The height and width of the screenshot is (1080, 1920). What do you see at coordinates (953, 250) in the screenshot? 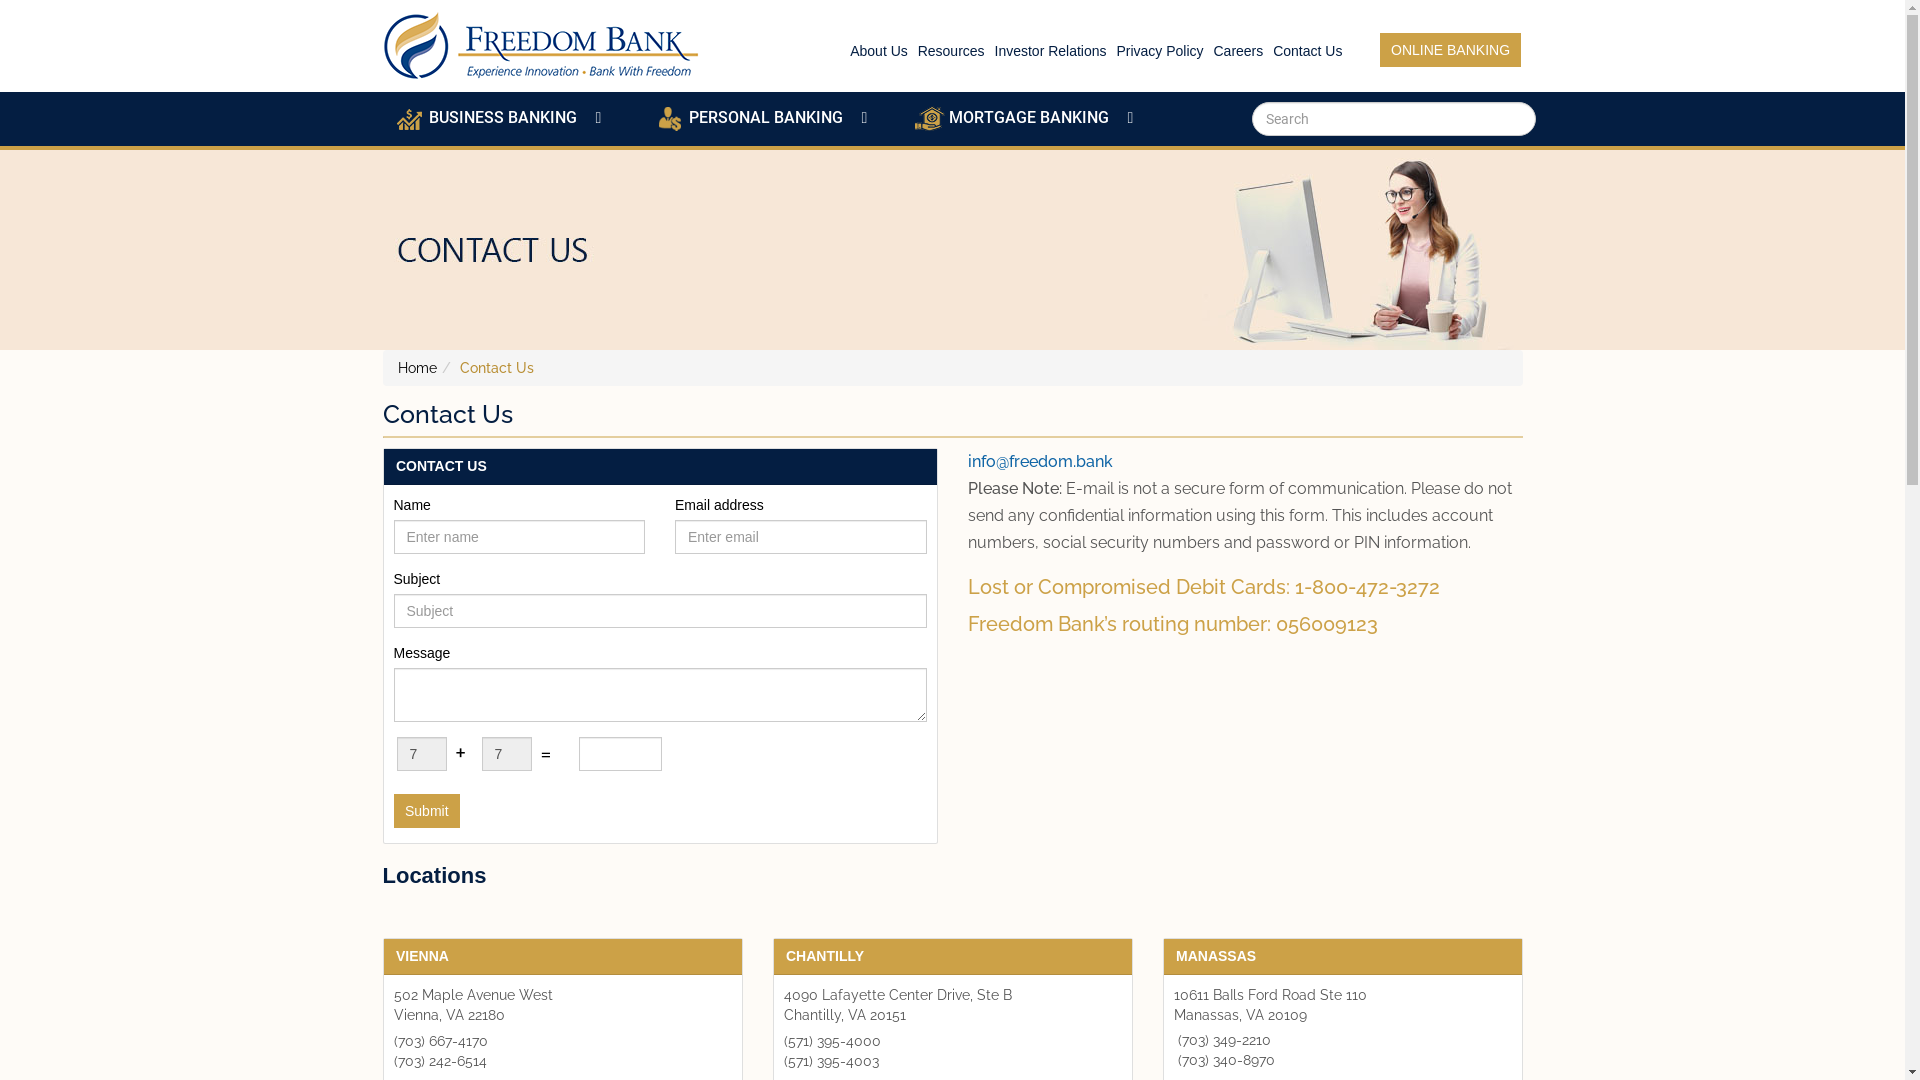
I see `Freedom Bank-Contact Us` at bounding box center [953, 250].